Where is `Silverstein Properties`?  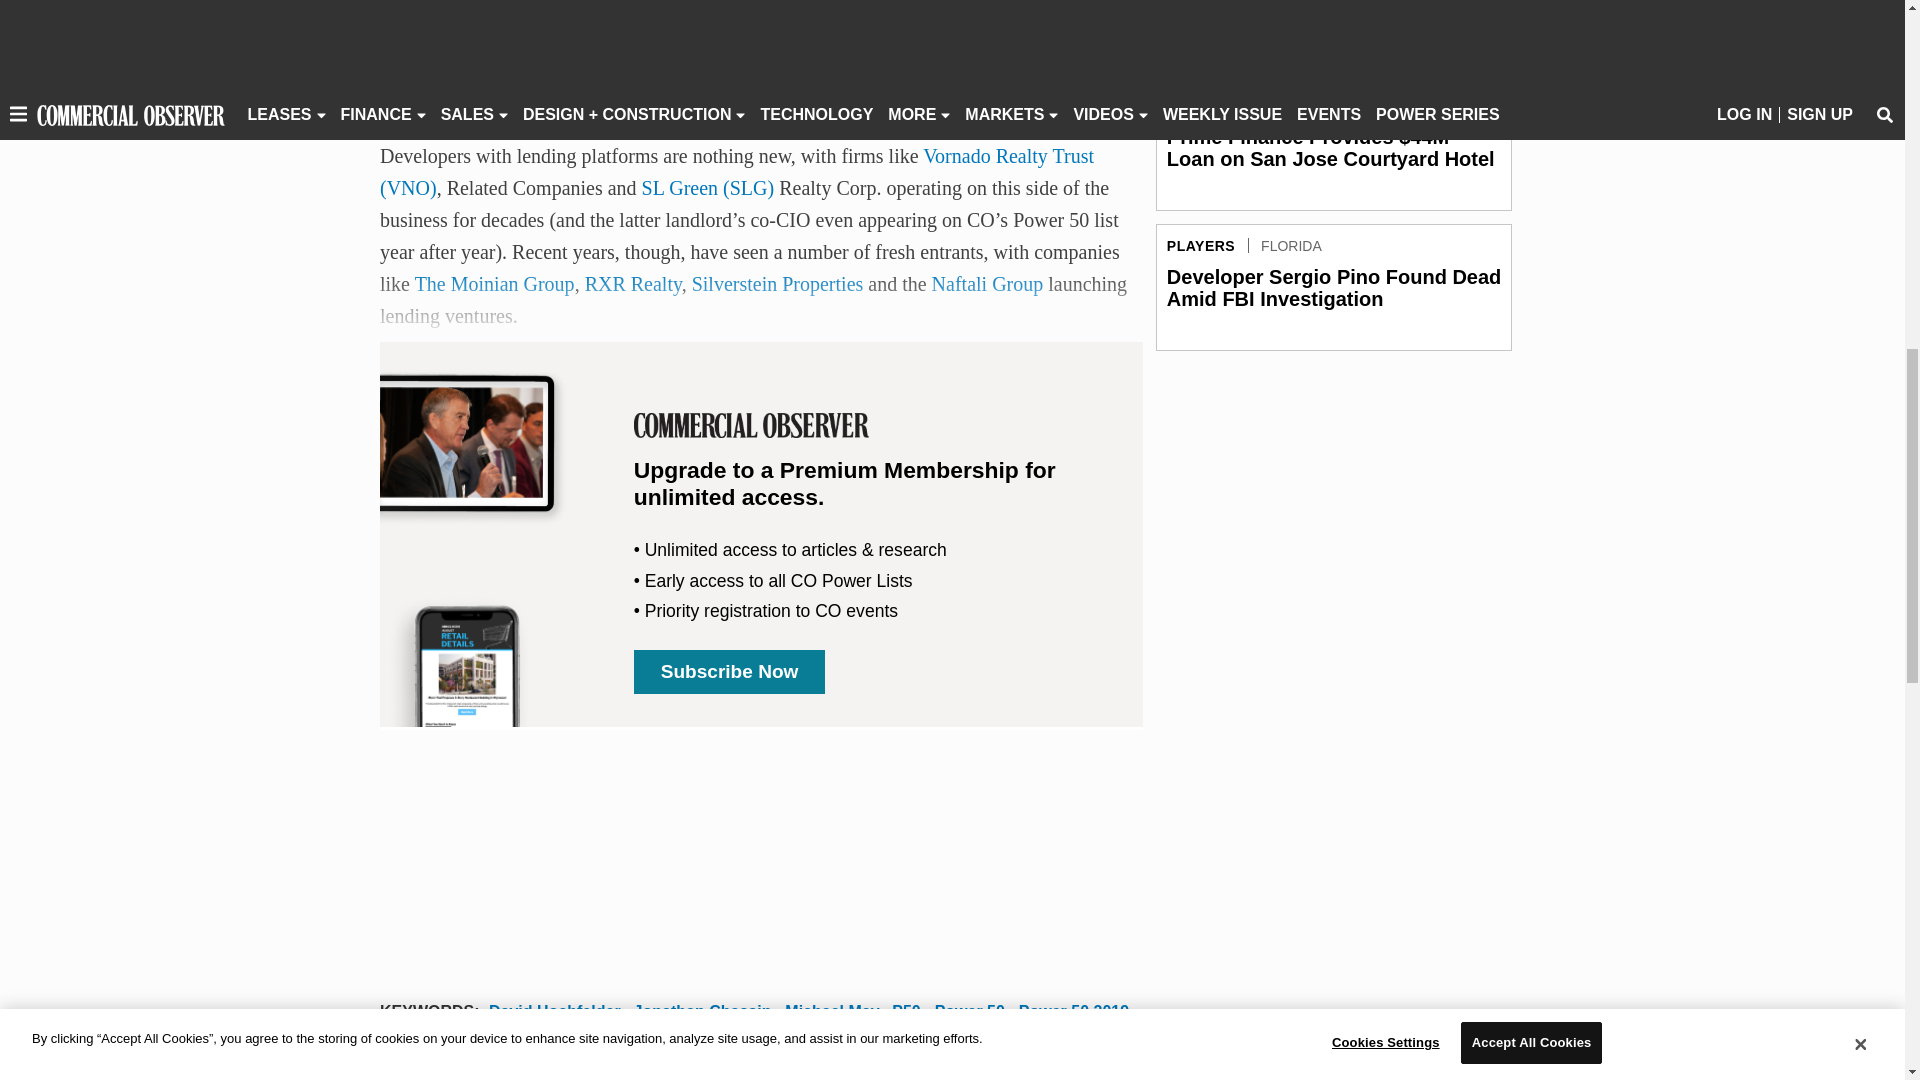 Silverstein Properties is located at coordinates (778, 284).